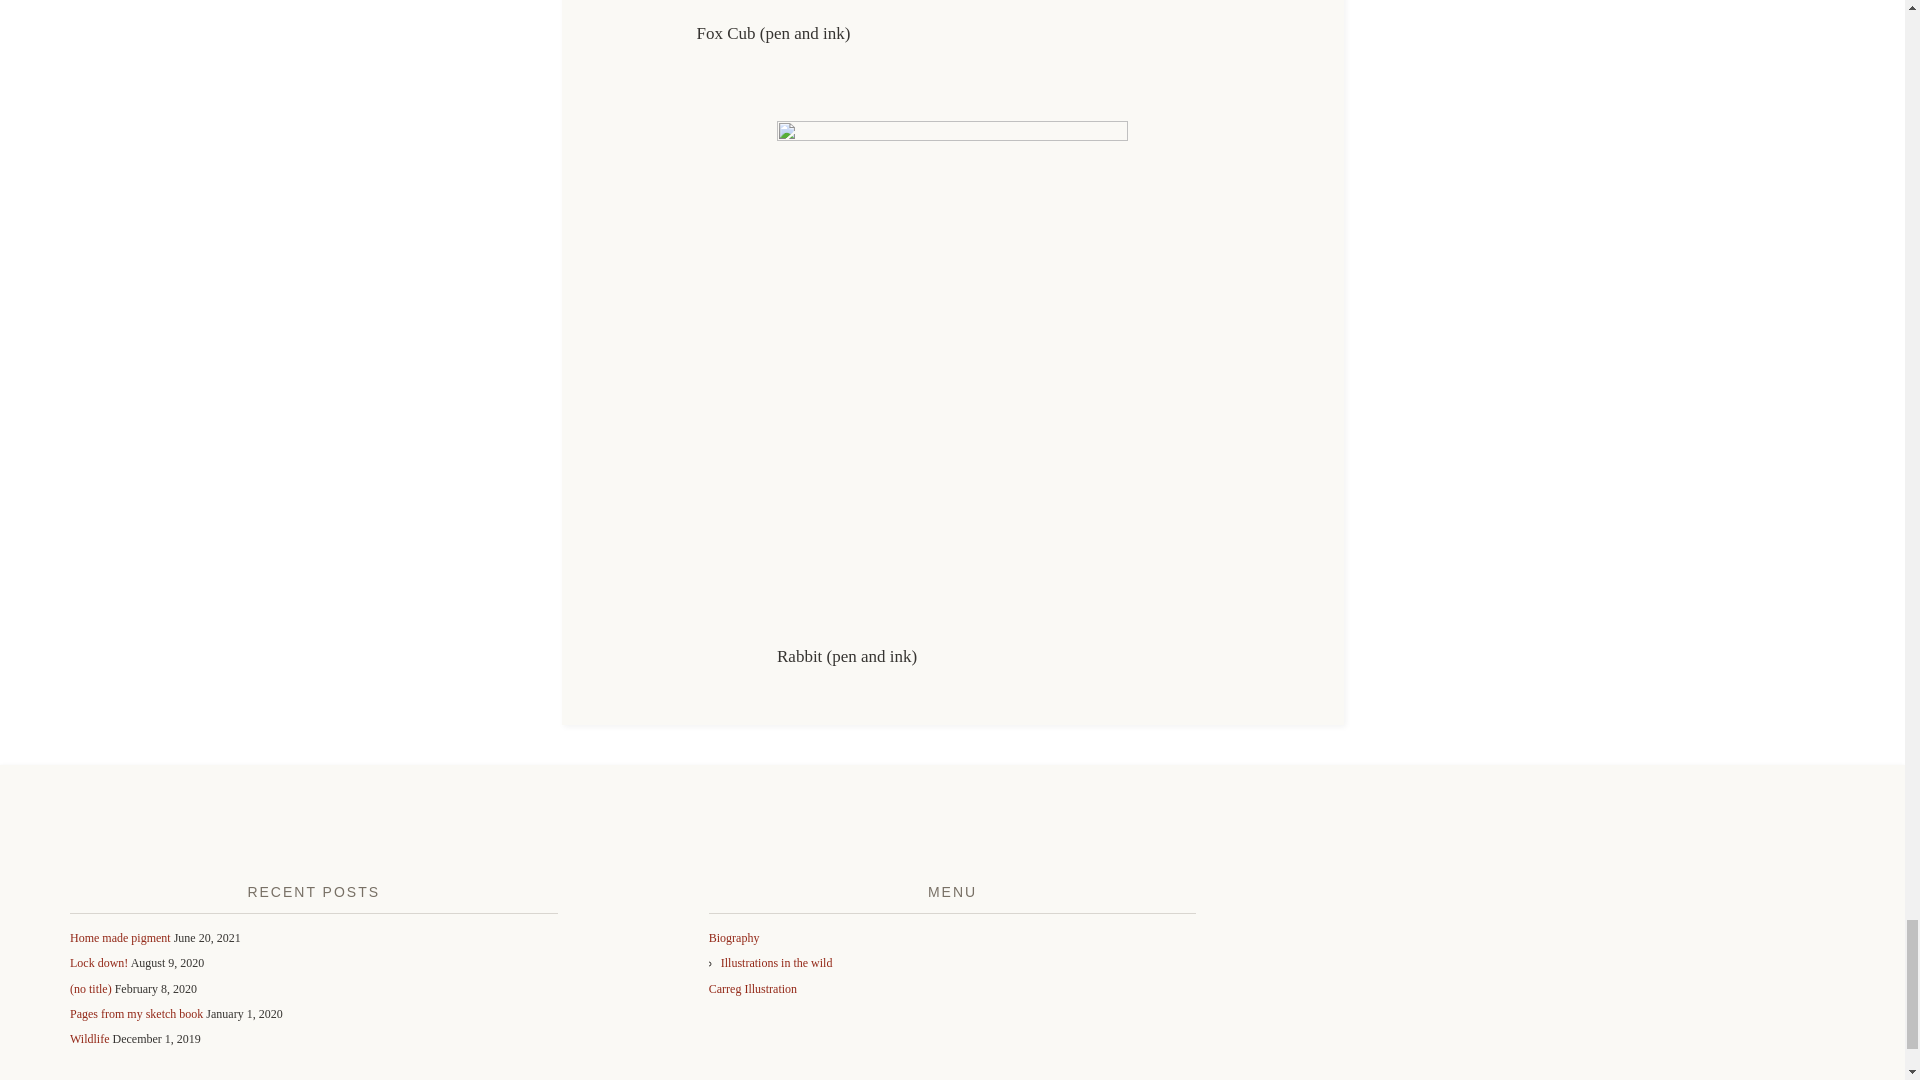  I want to click on Biography, so click(734, 938).